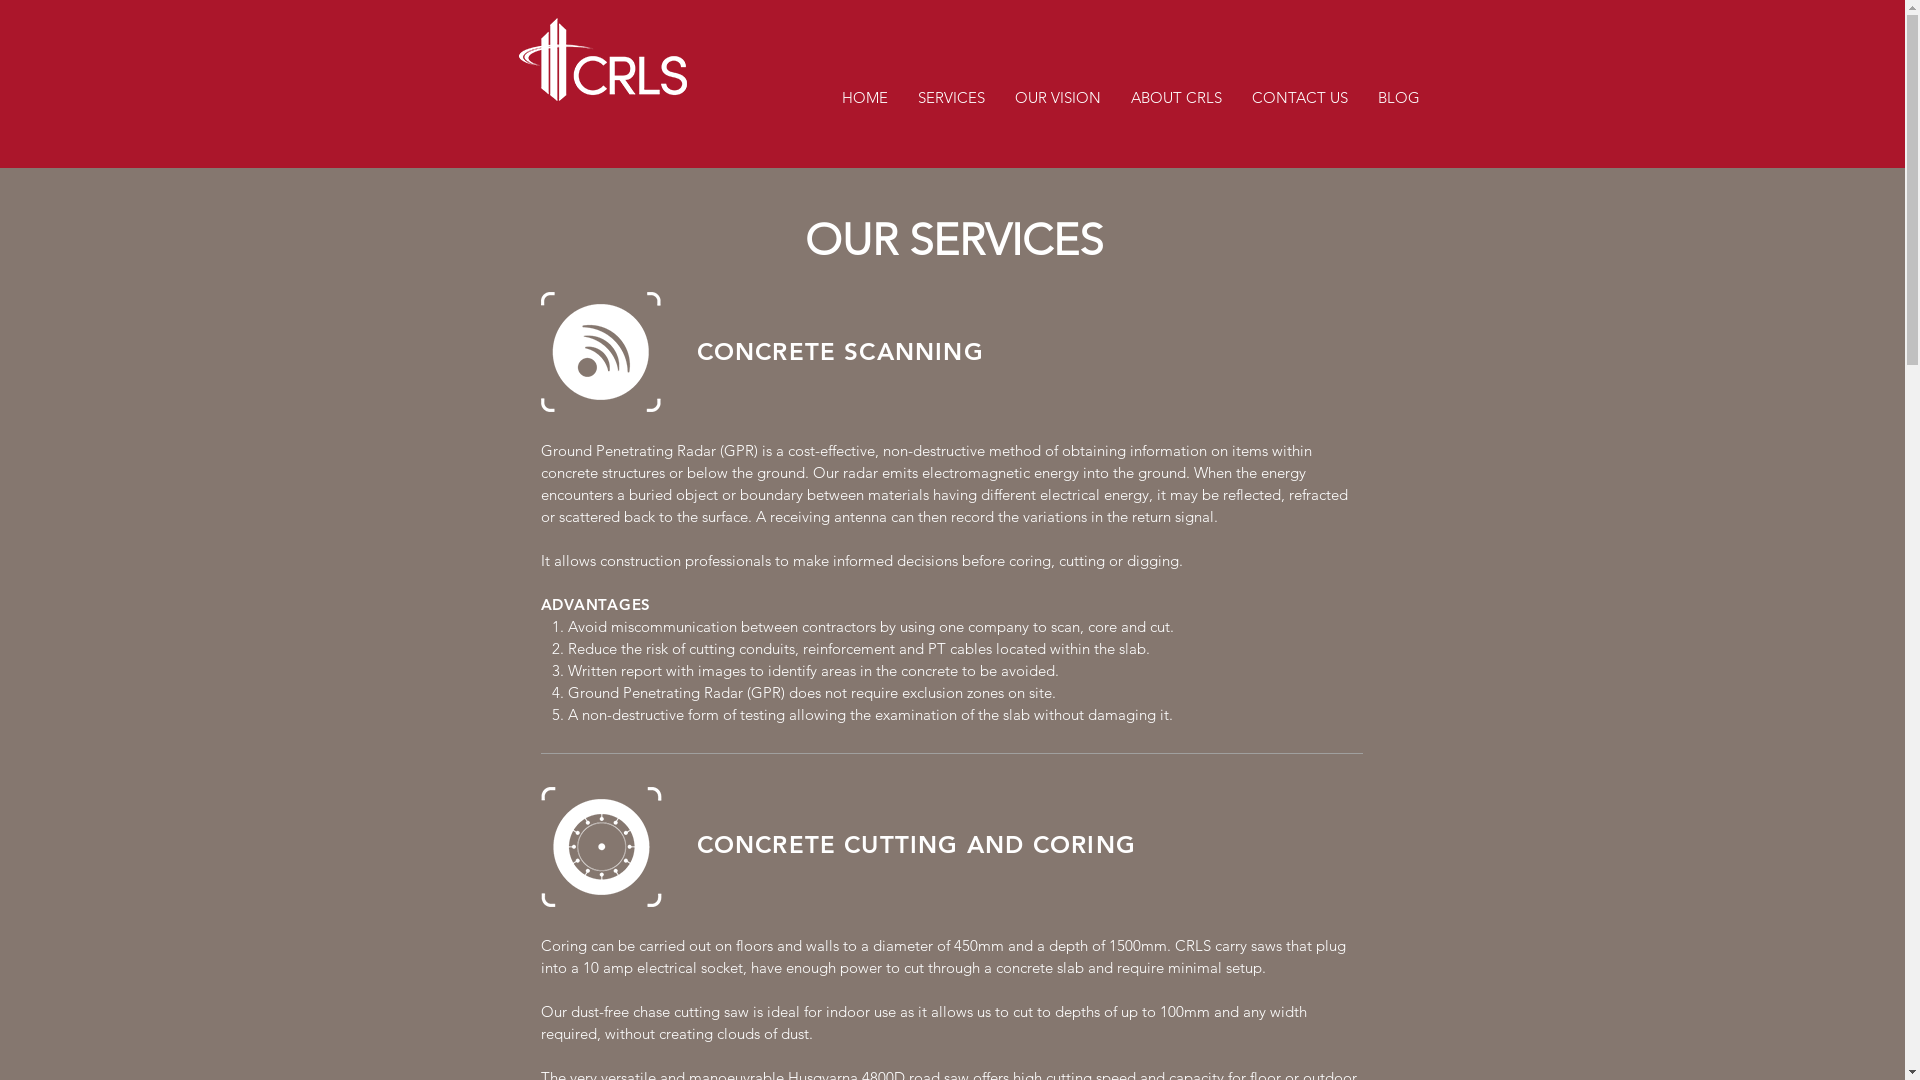 The image size is (1920, 1080). What do you see at coordinates (864, 98) in the screenshot?
I see `HOME` at bounding box center [864, 98].